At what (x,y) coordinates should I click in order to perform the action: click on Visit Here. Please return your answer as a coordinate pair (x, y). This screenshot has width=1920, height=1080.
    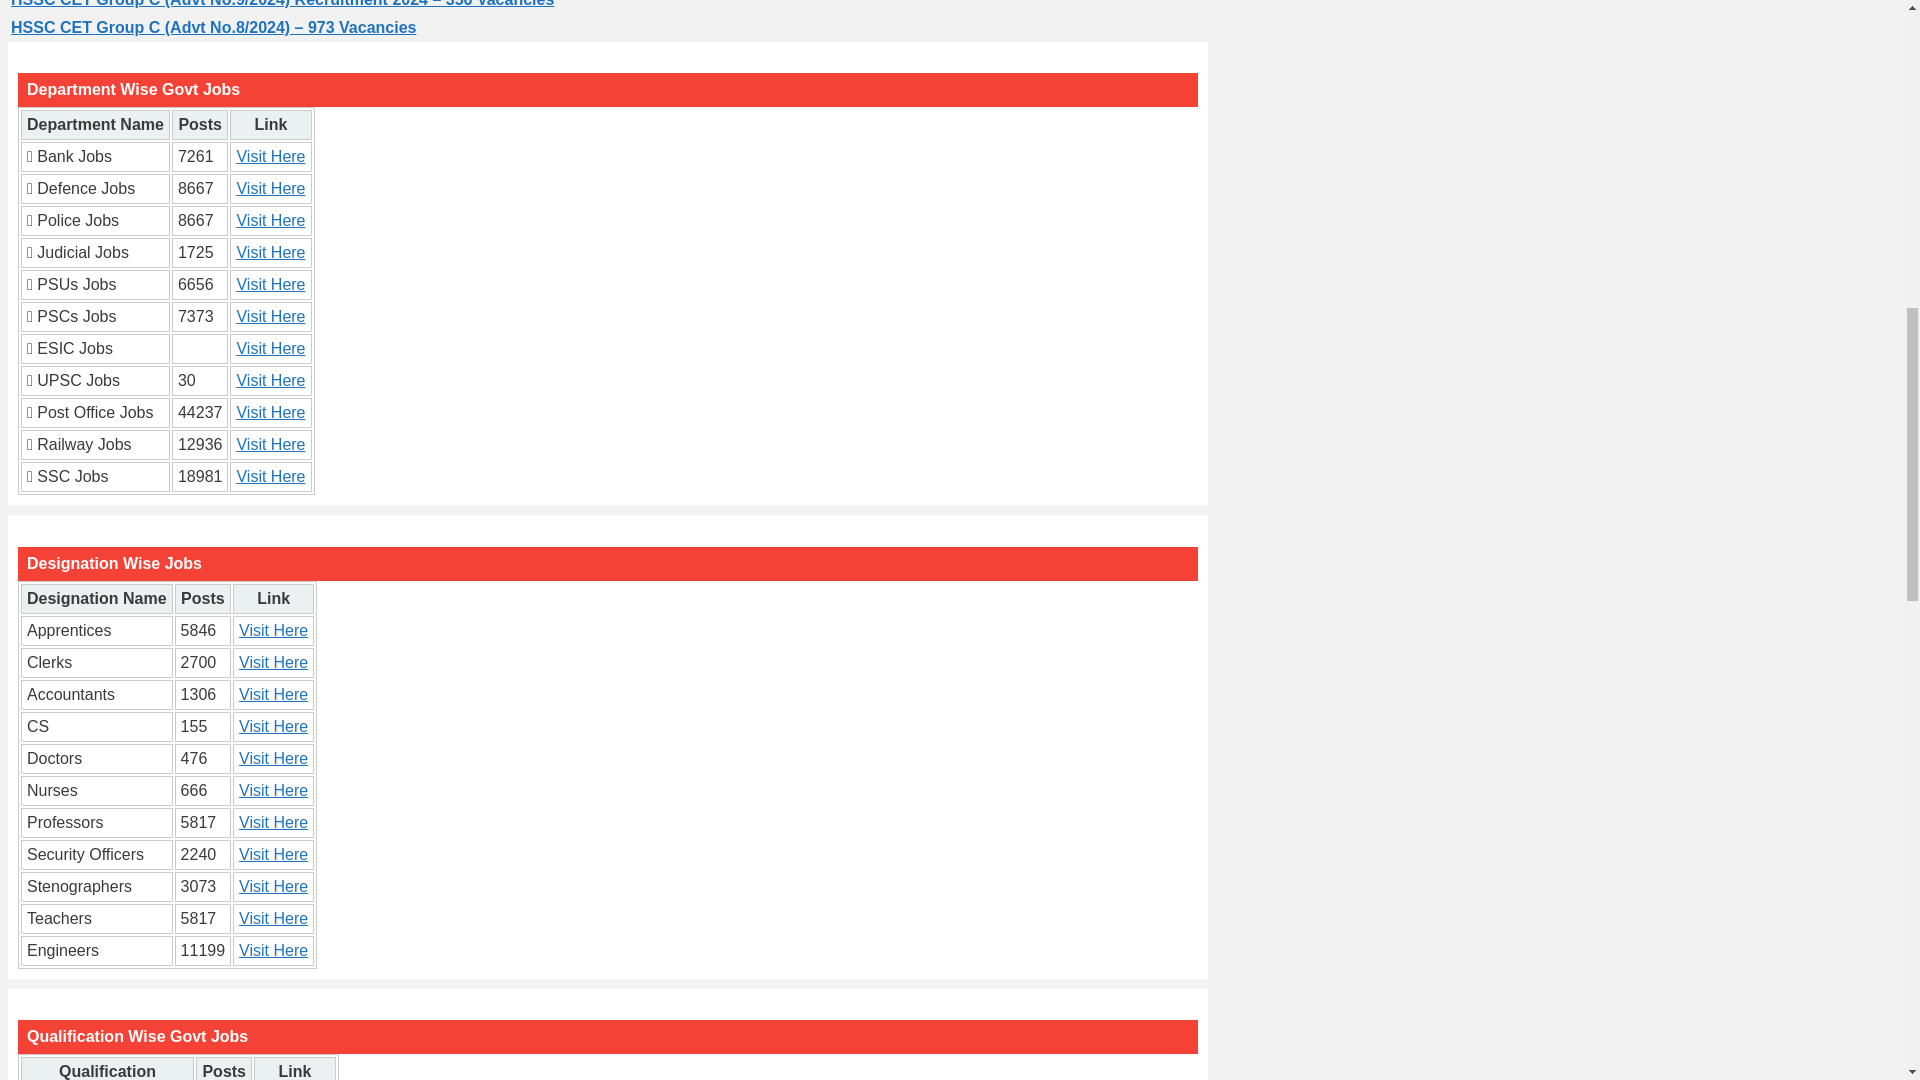
    Looking at the image, I should click on (270, 476).